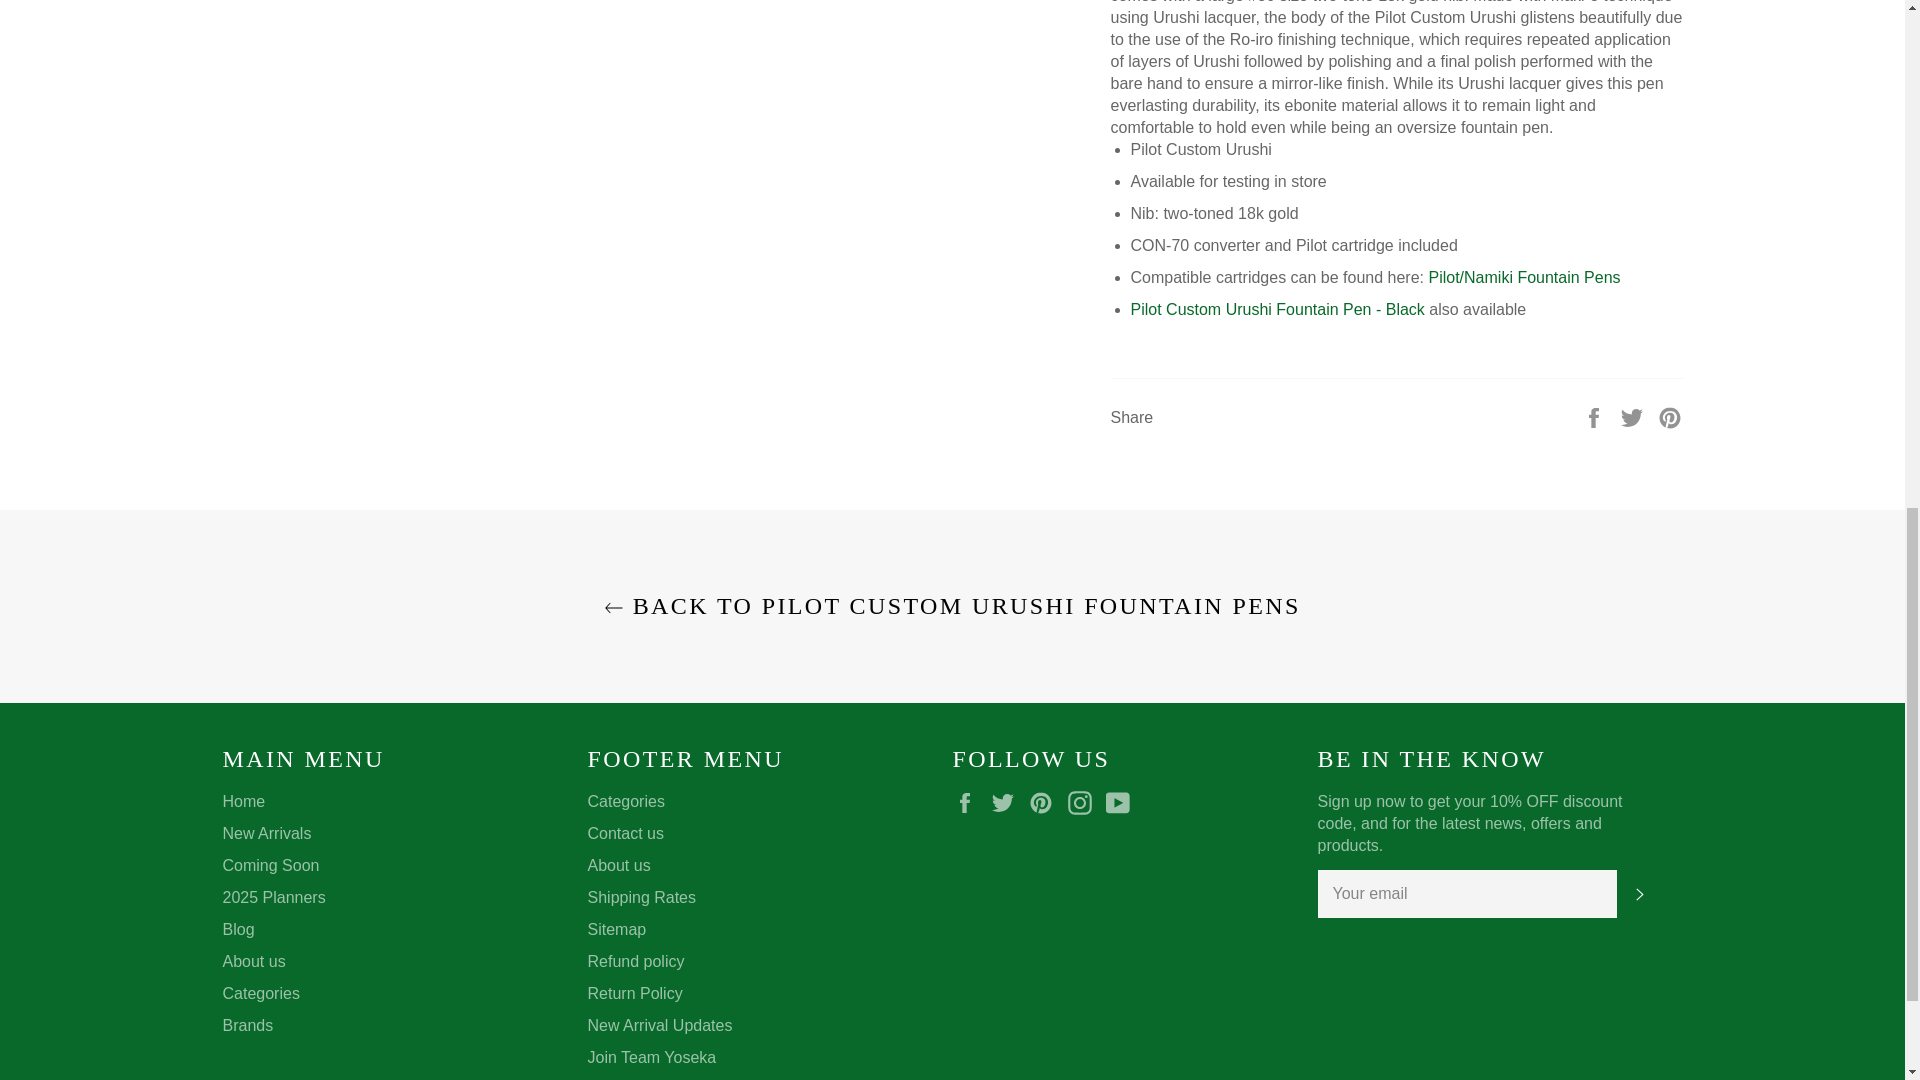  What do you see at coordinates (1008, 802) in the screenshot?
I see `Yoseka Stationery on Twitter` at bounding box center [1008, 802].